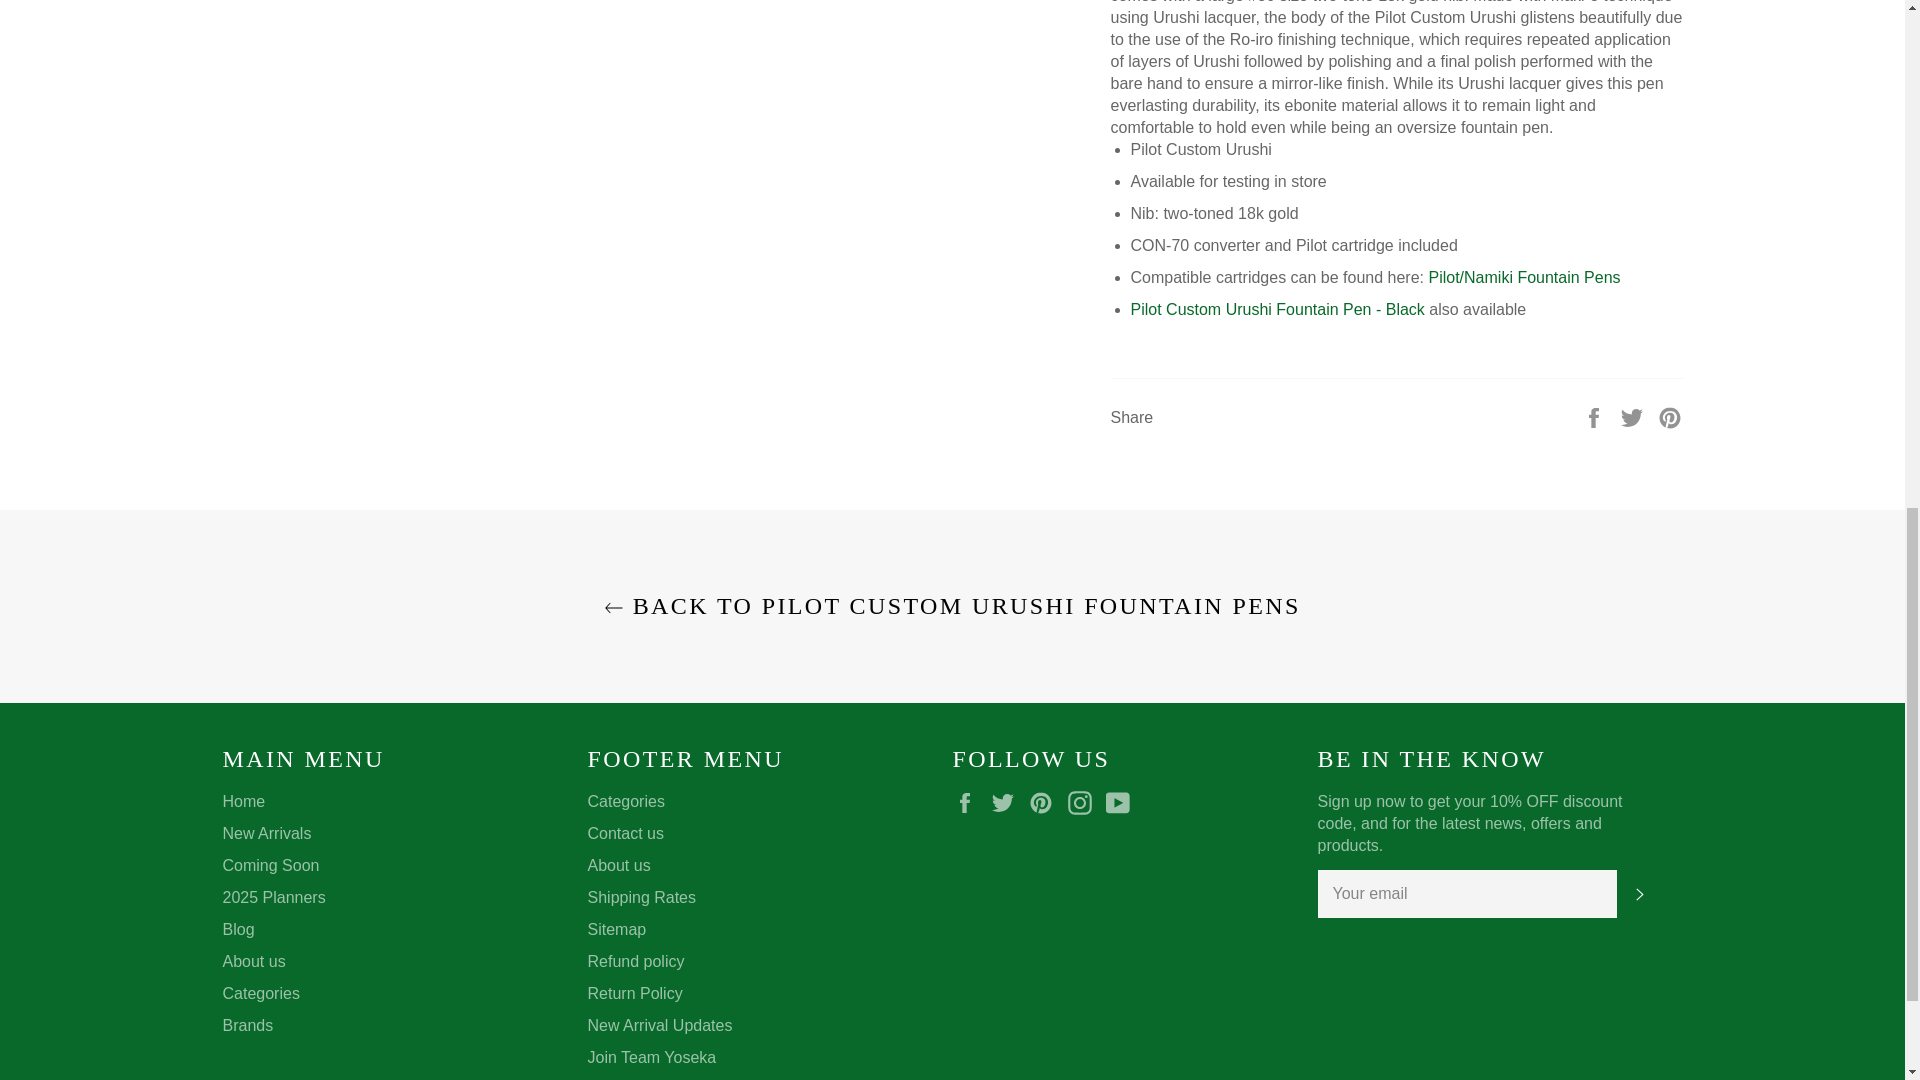  What do you see at coordinates (1008, 802) in the screenshot?
I see `Yoseka Stationery on Twitter` at bounding box center [1008, 802].